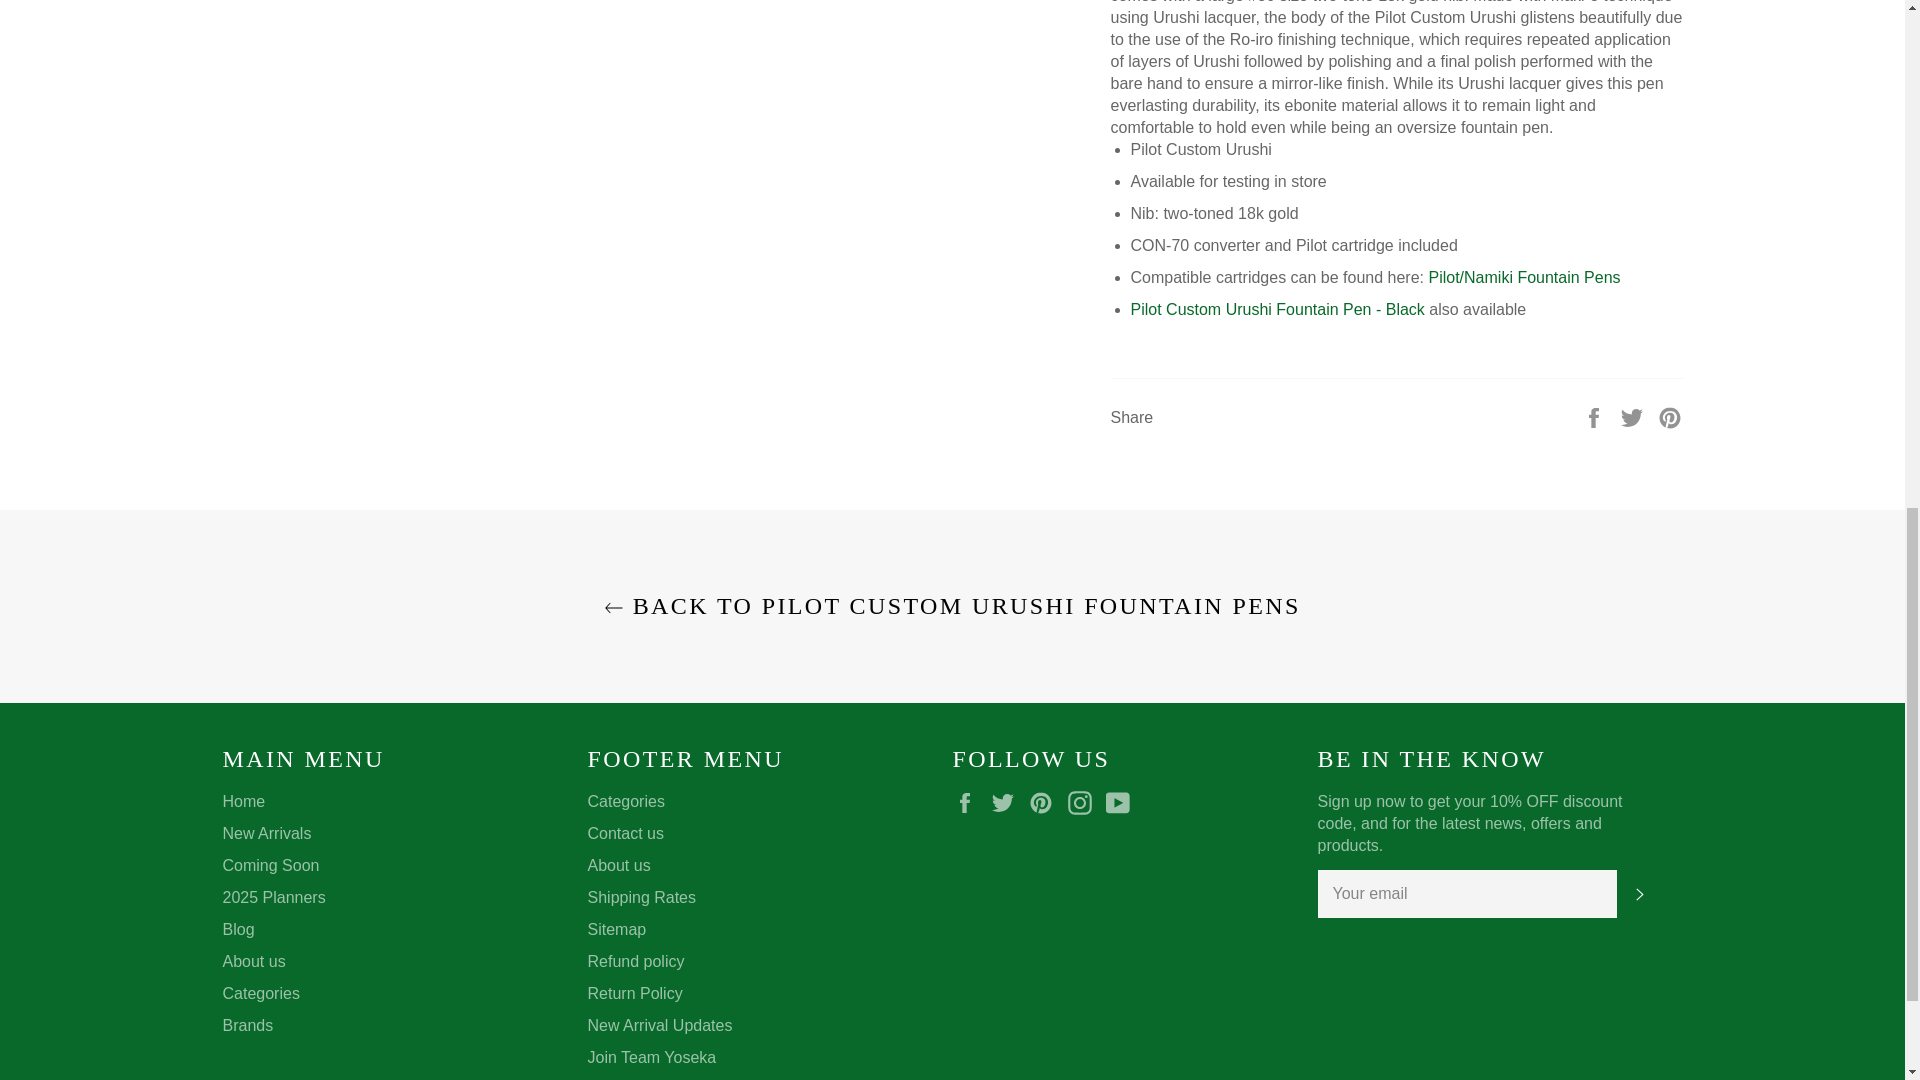  What do you see at coordinates (1008, 802) in the screenshot?
I see `Yoseka Stationery on Twitter` at bounding box center [1008, 802].